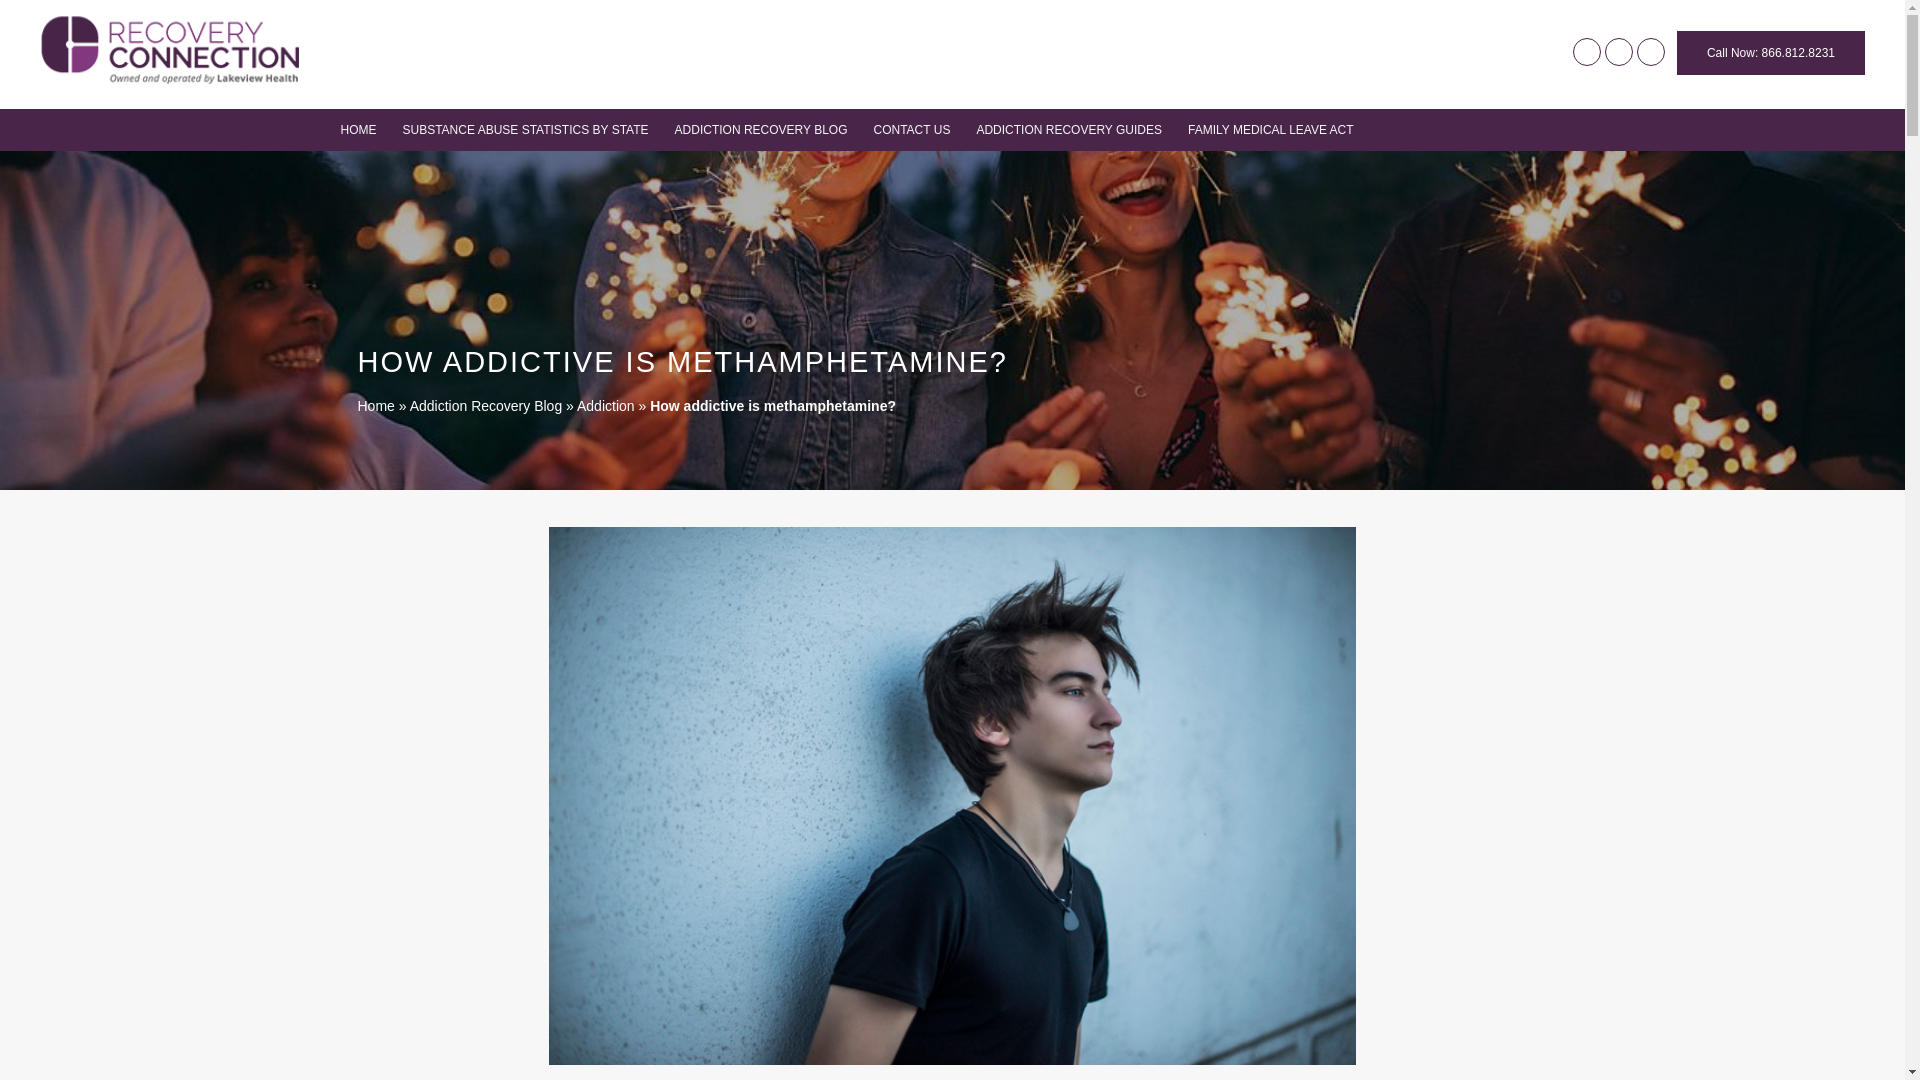 The width and height of the screenshot is (1920, 1080). What do you see at coordinates (567, 162) in the screenshot?
I see `Home` at bounding box center [567, 162].